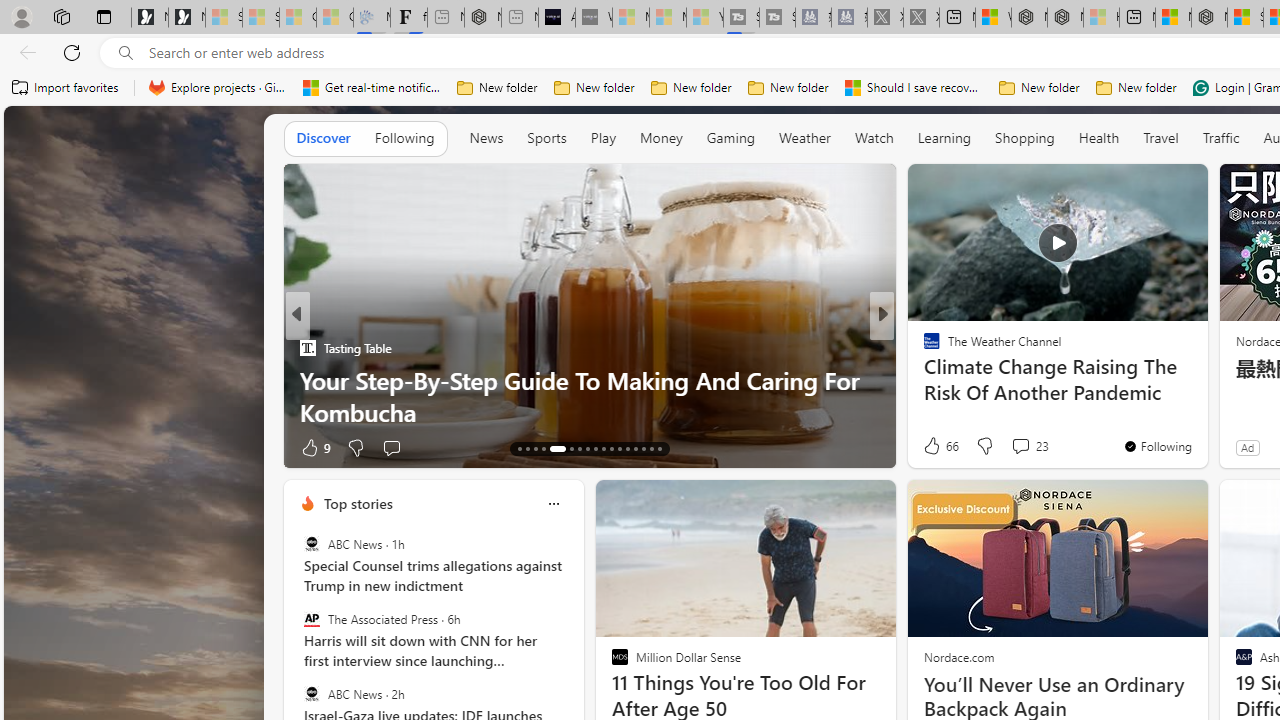  I want to click on 490 Like, so click(936, 447).